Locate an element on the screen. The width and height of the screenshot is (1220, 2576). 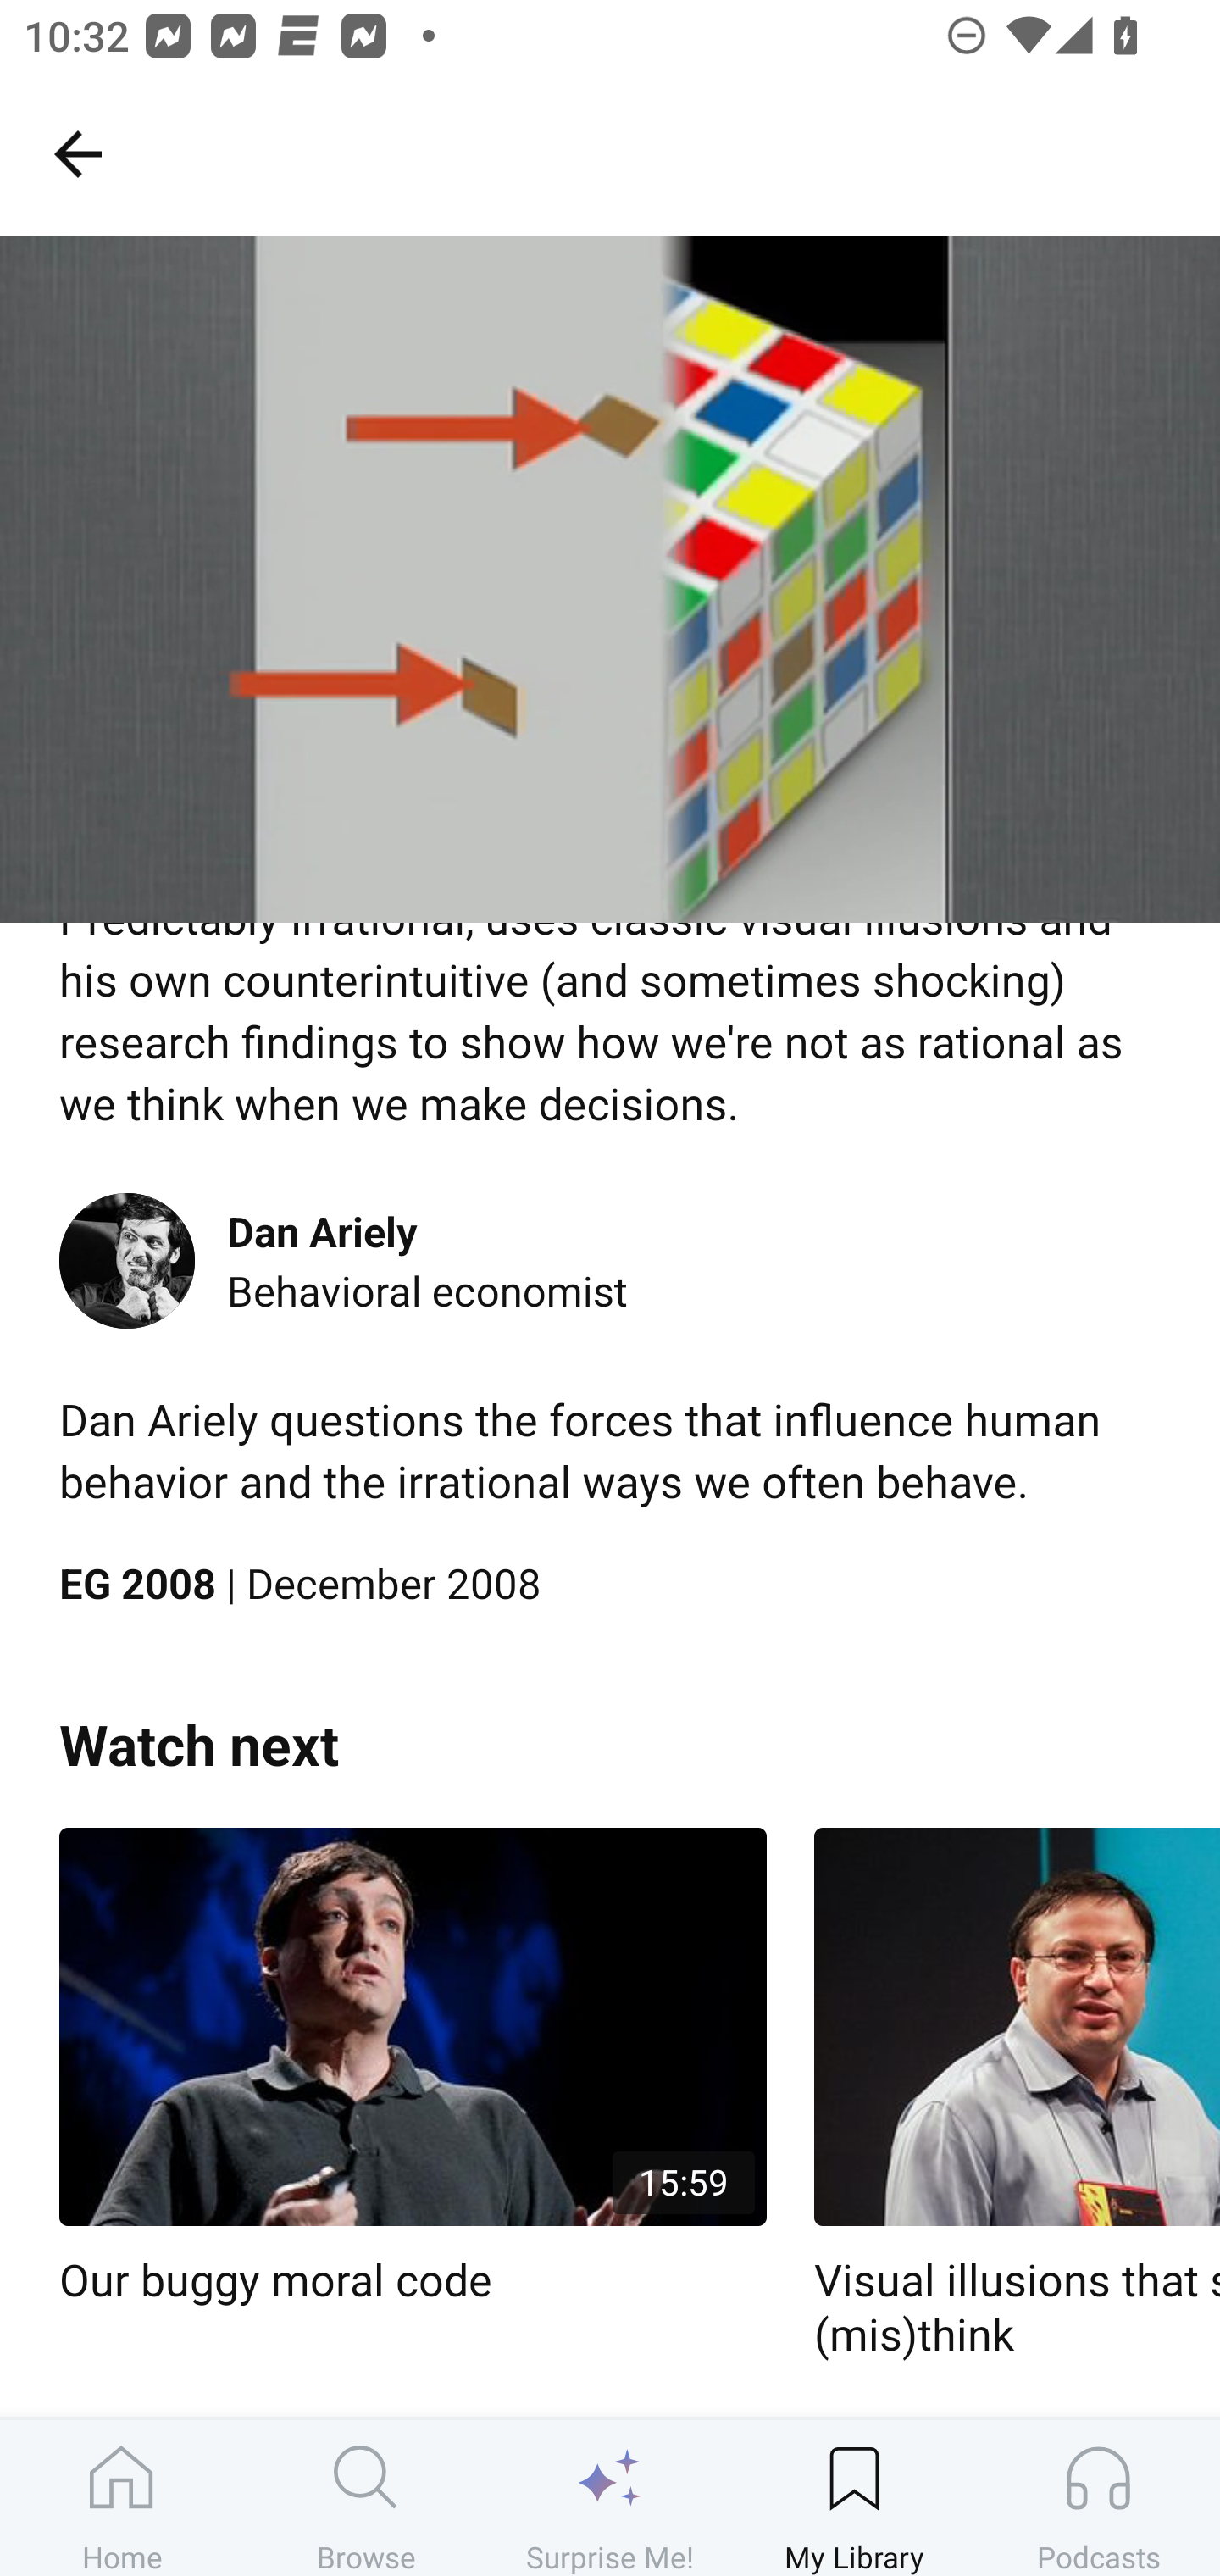
Browse is located at coordinates (366, 2497).